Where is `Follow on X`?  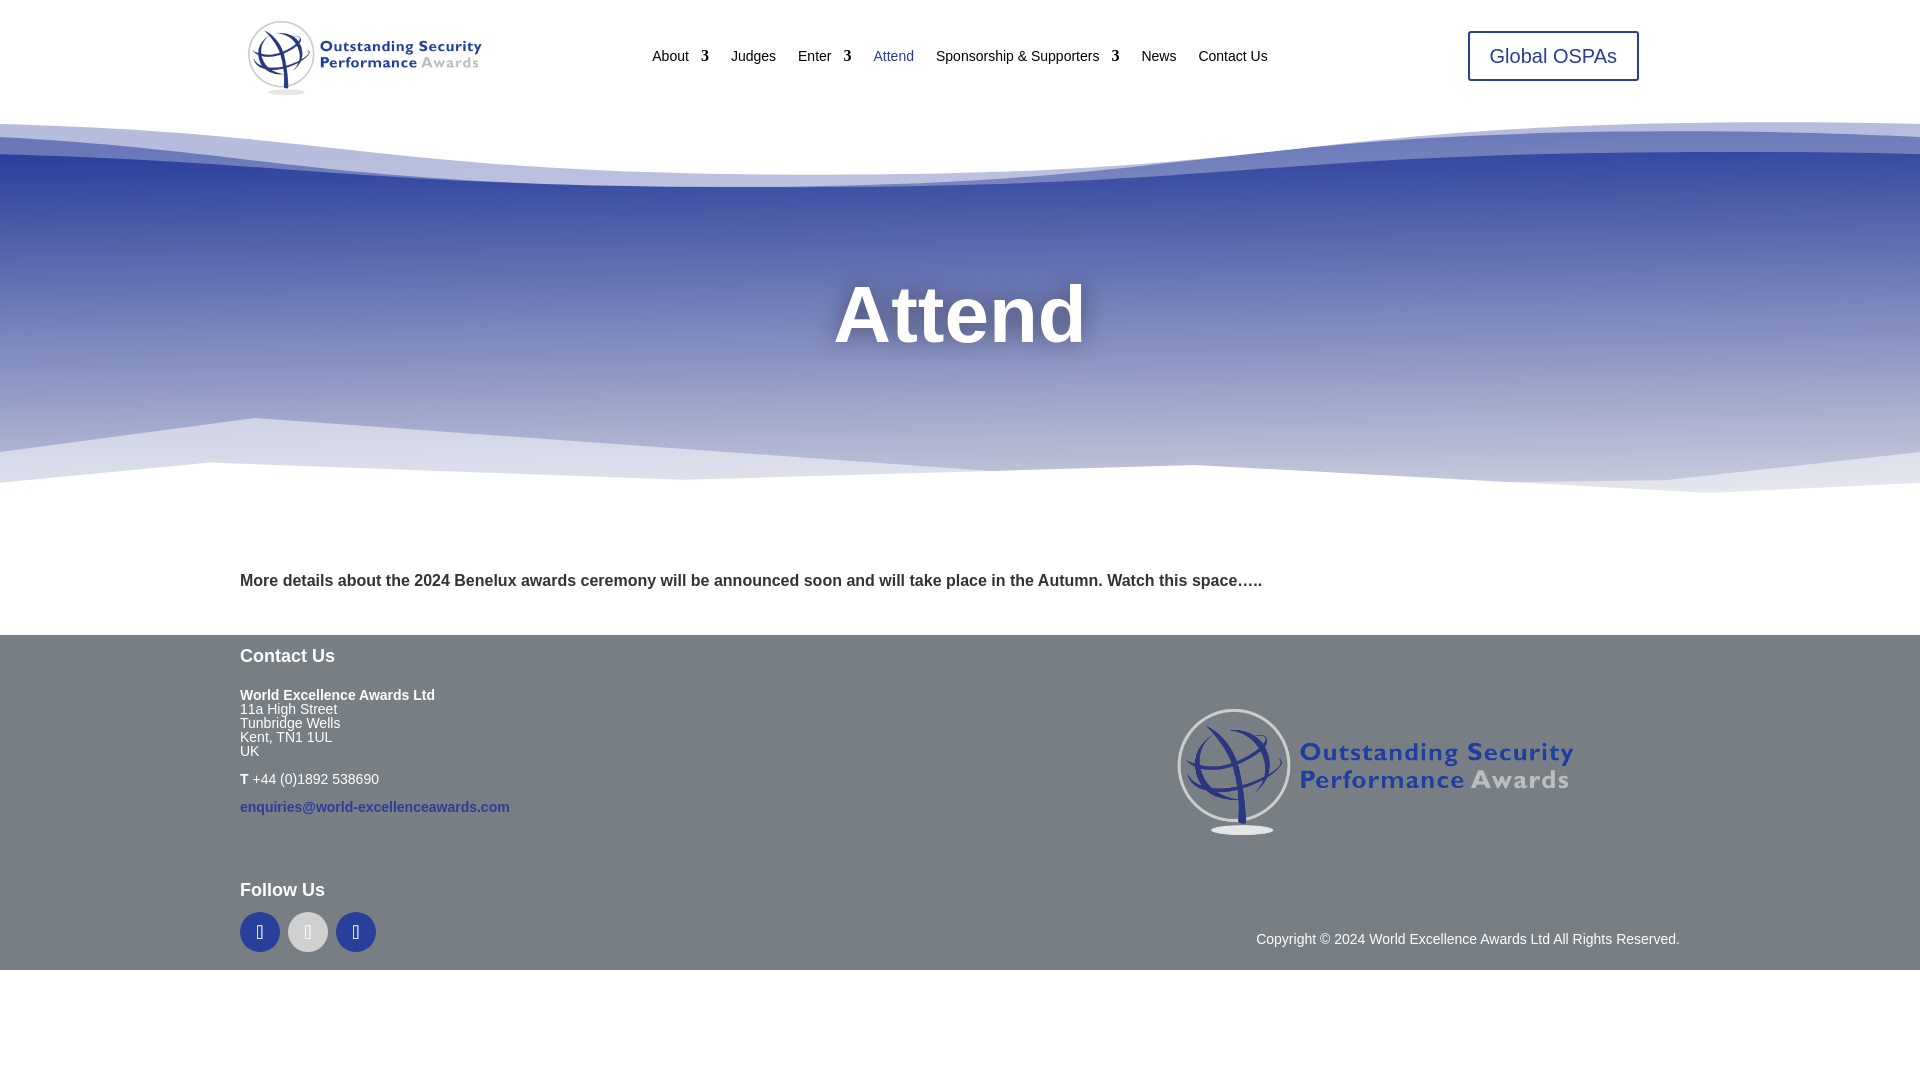
Follow on X is located at coordinates (308, 931).